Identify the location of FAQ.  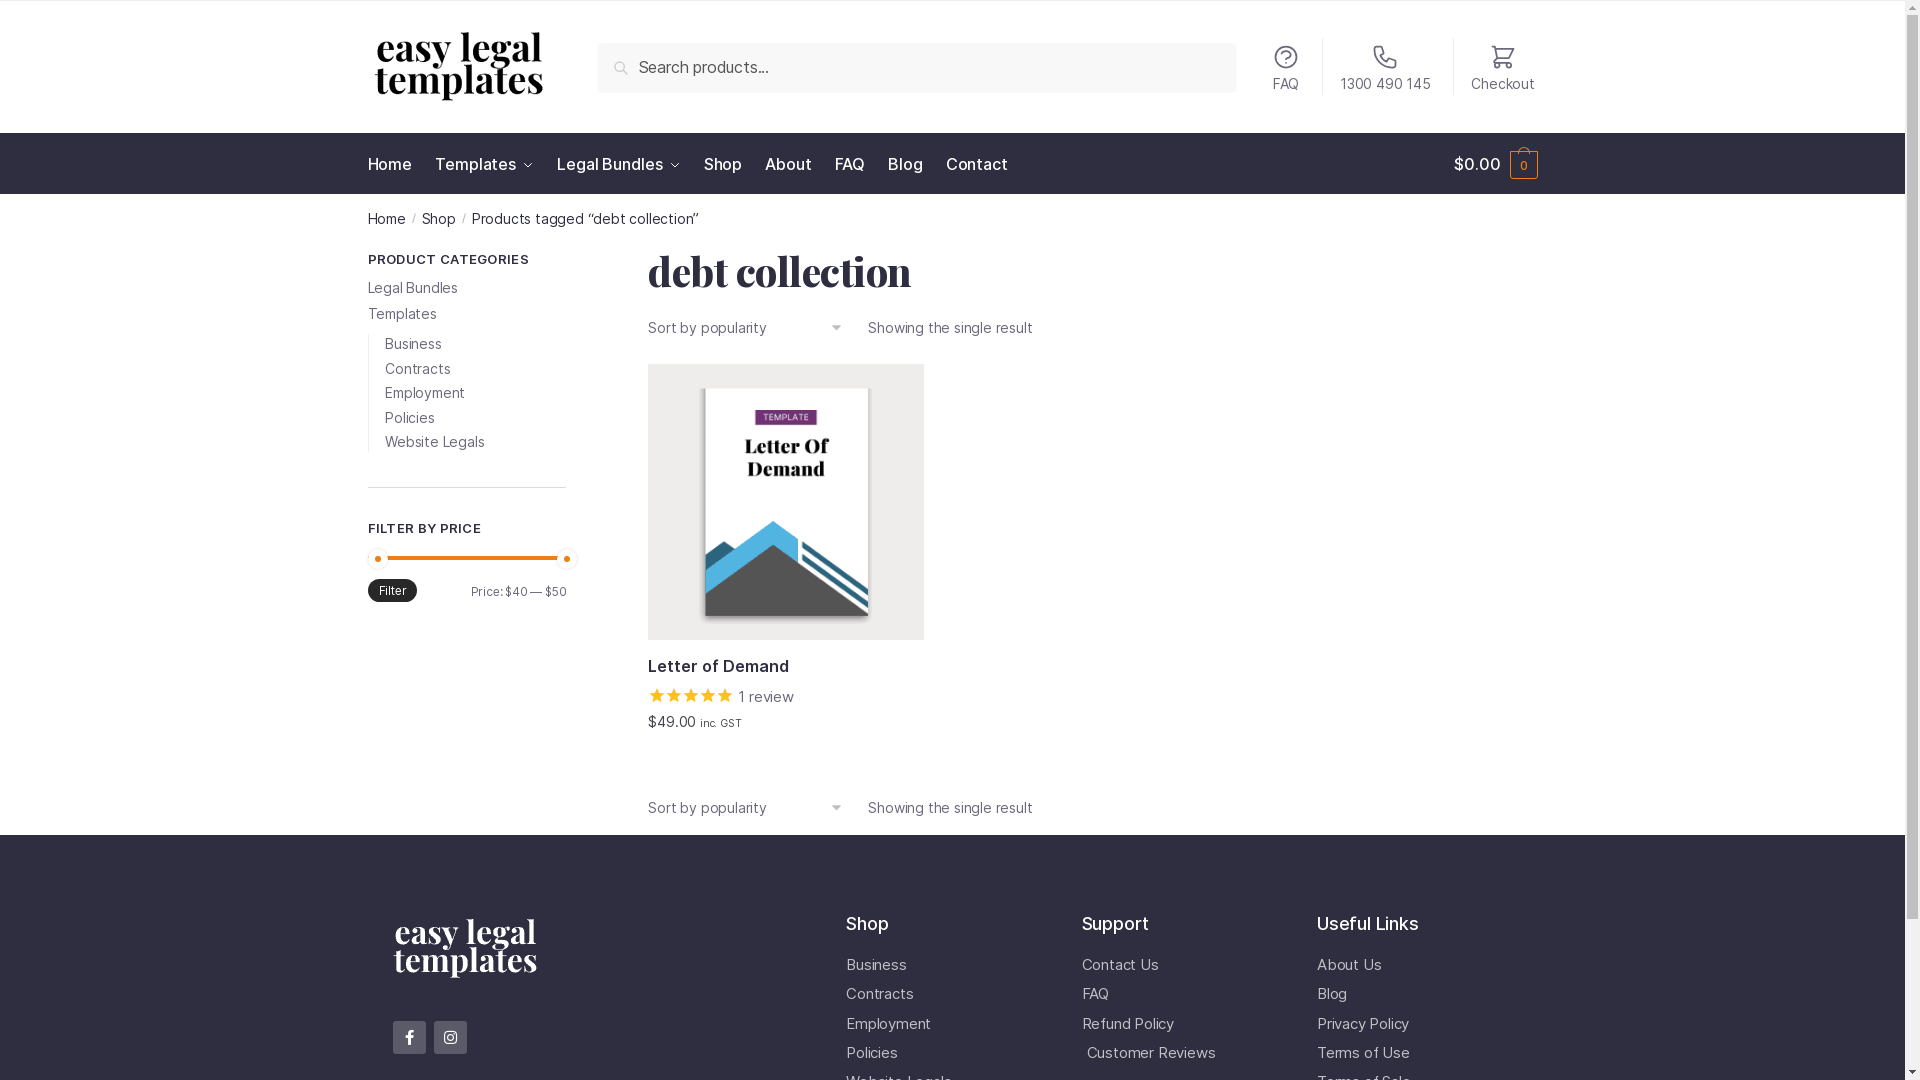
(1180, 994).